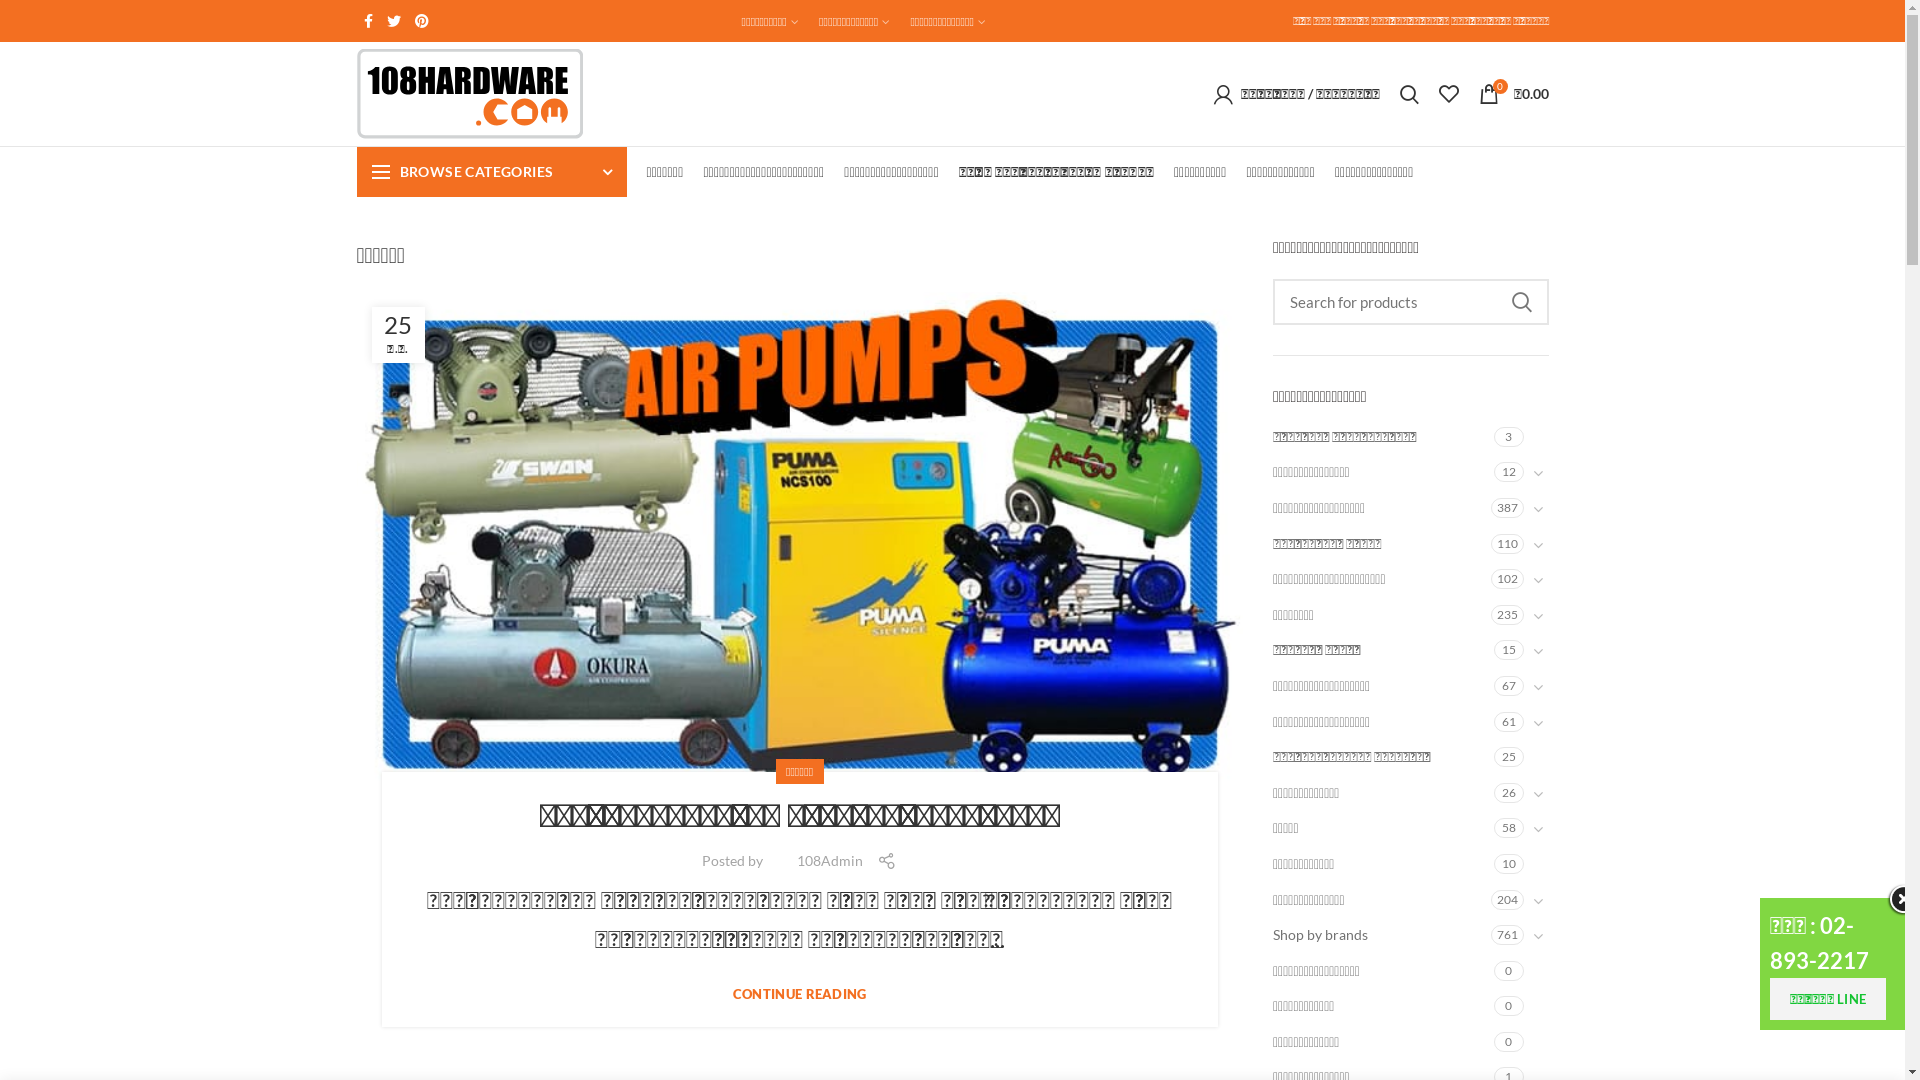 The width and height of the screenshot is (1920, 1080). I want to click on Log in, so click(1214, 394).